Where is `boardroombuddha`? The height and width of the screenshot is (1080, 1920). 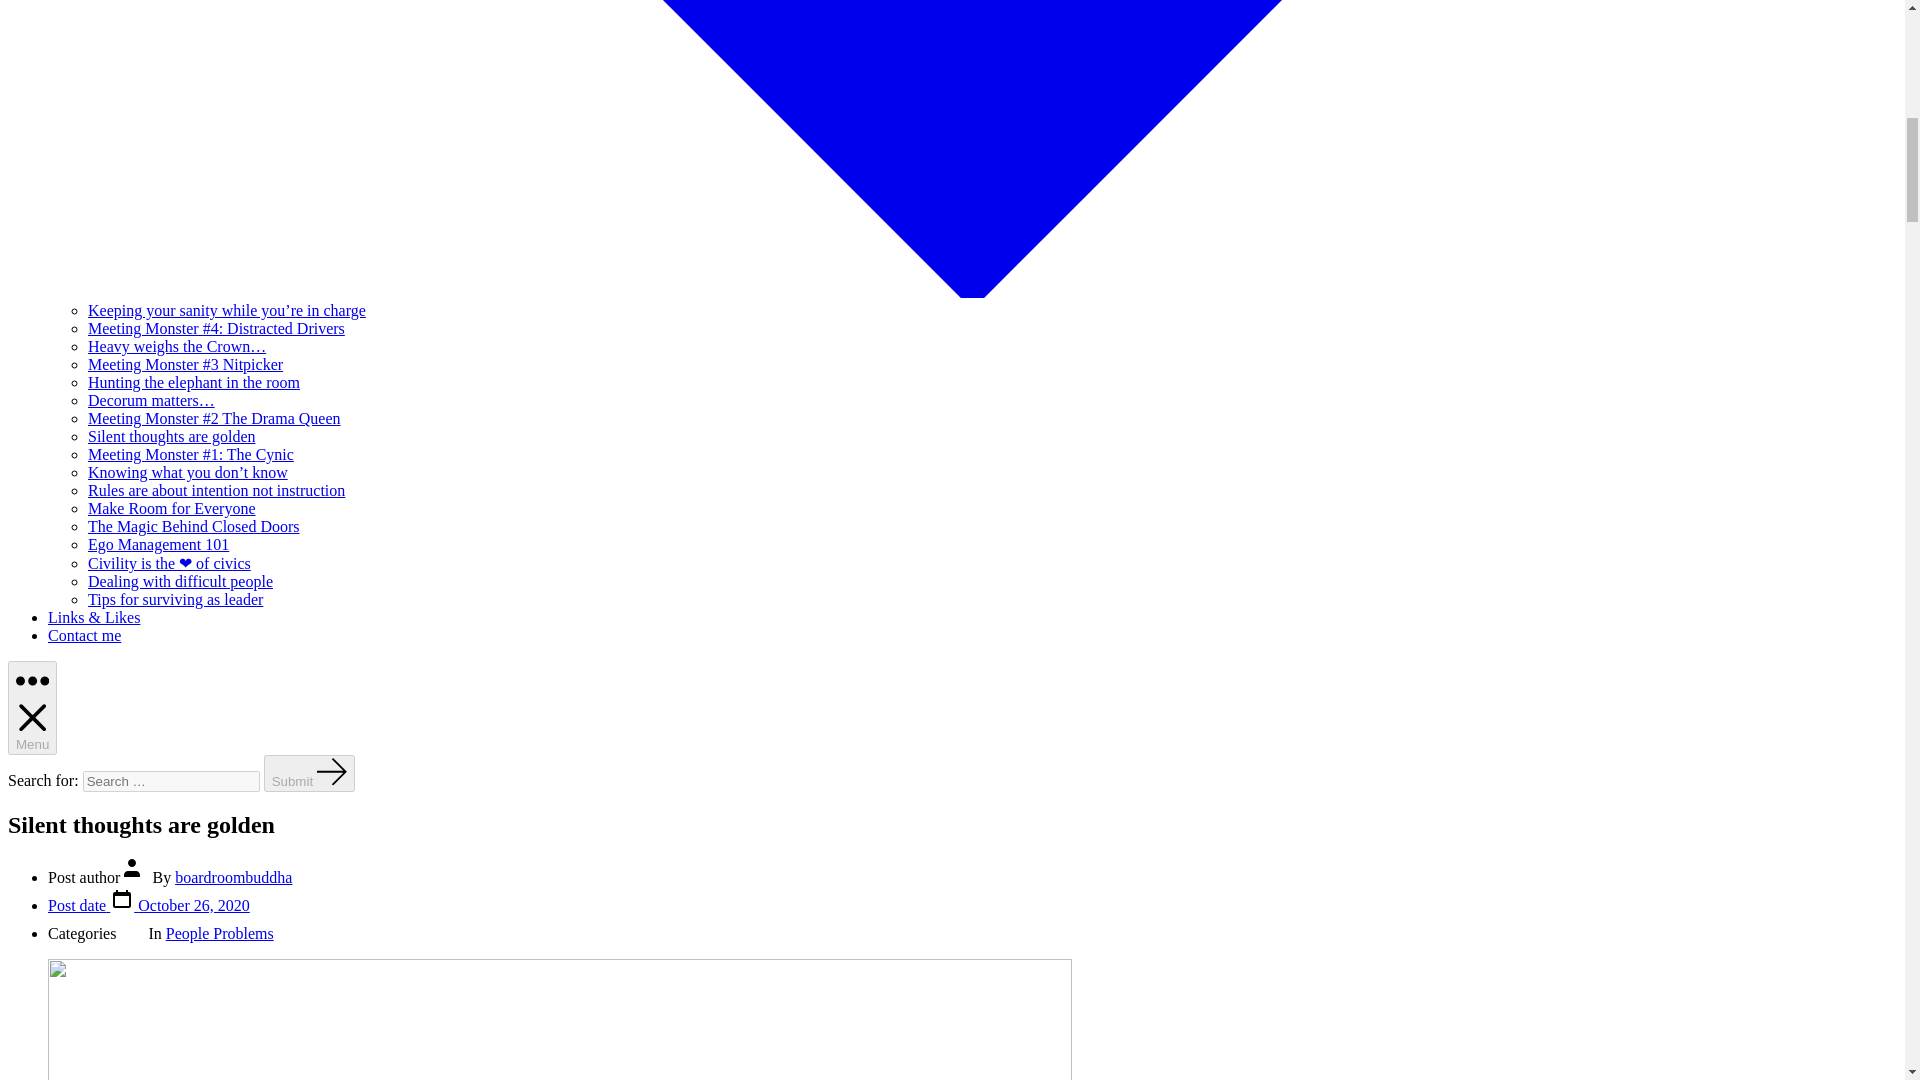
boardroombuddha is located at coordinates (232, 877).